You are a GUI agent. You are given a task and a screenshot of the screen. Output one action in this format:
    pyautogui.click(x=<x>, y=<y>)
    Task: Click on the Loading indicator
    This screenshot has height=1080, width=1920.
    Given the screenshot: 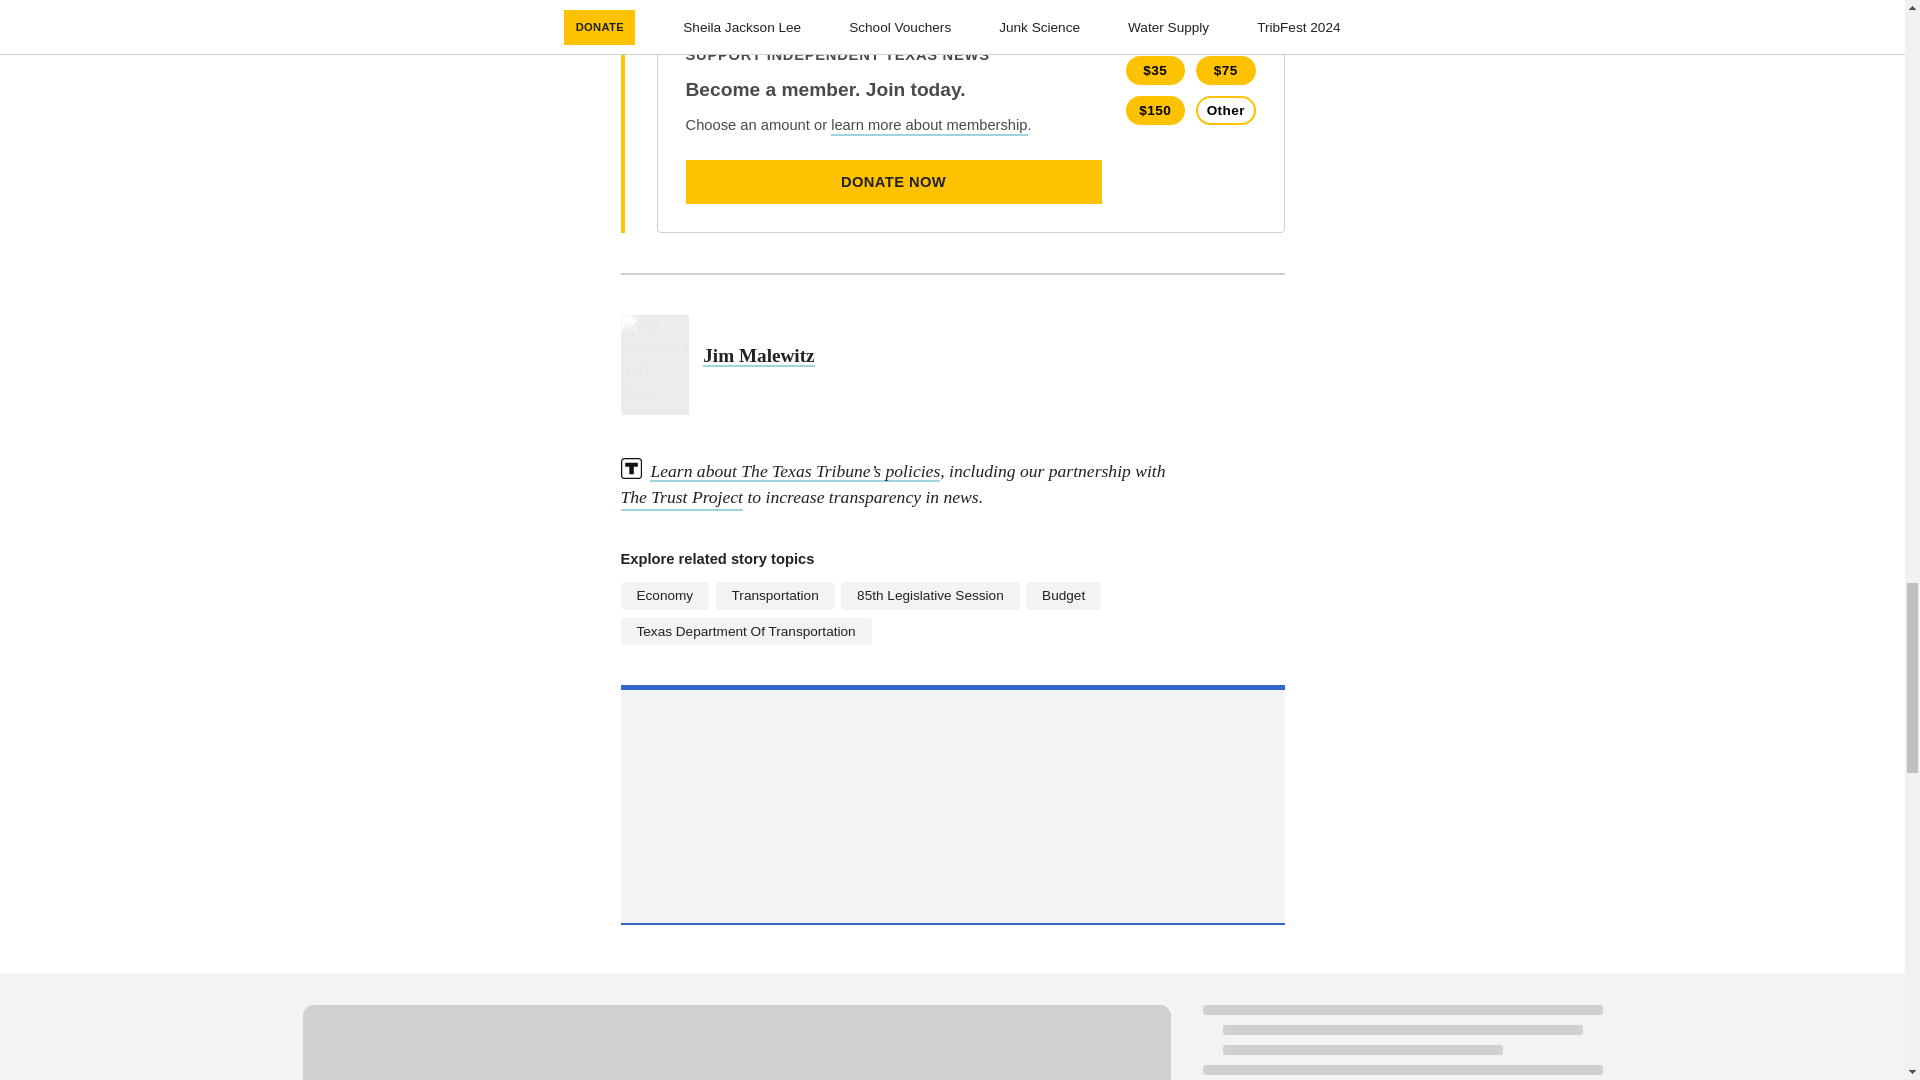 What is the action you would take?
    pyautogui.click(x=1401, y=1042)
    